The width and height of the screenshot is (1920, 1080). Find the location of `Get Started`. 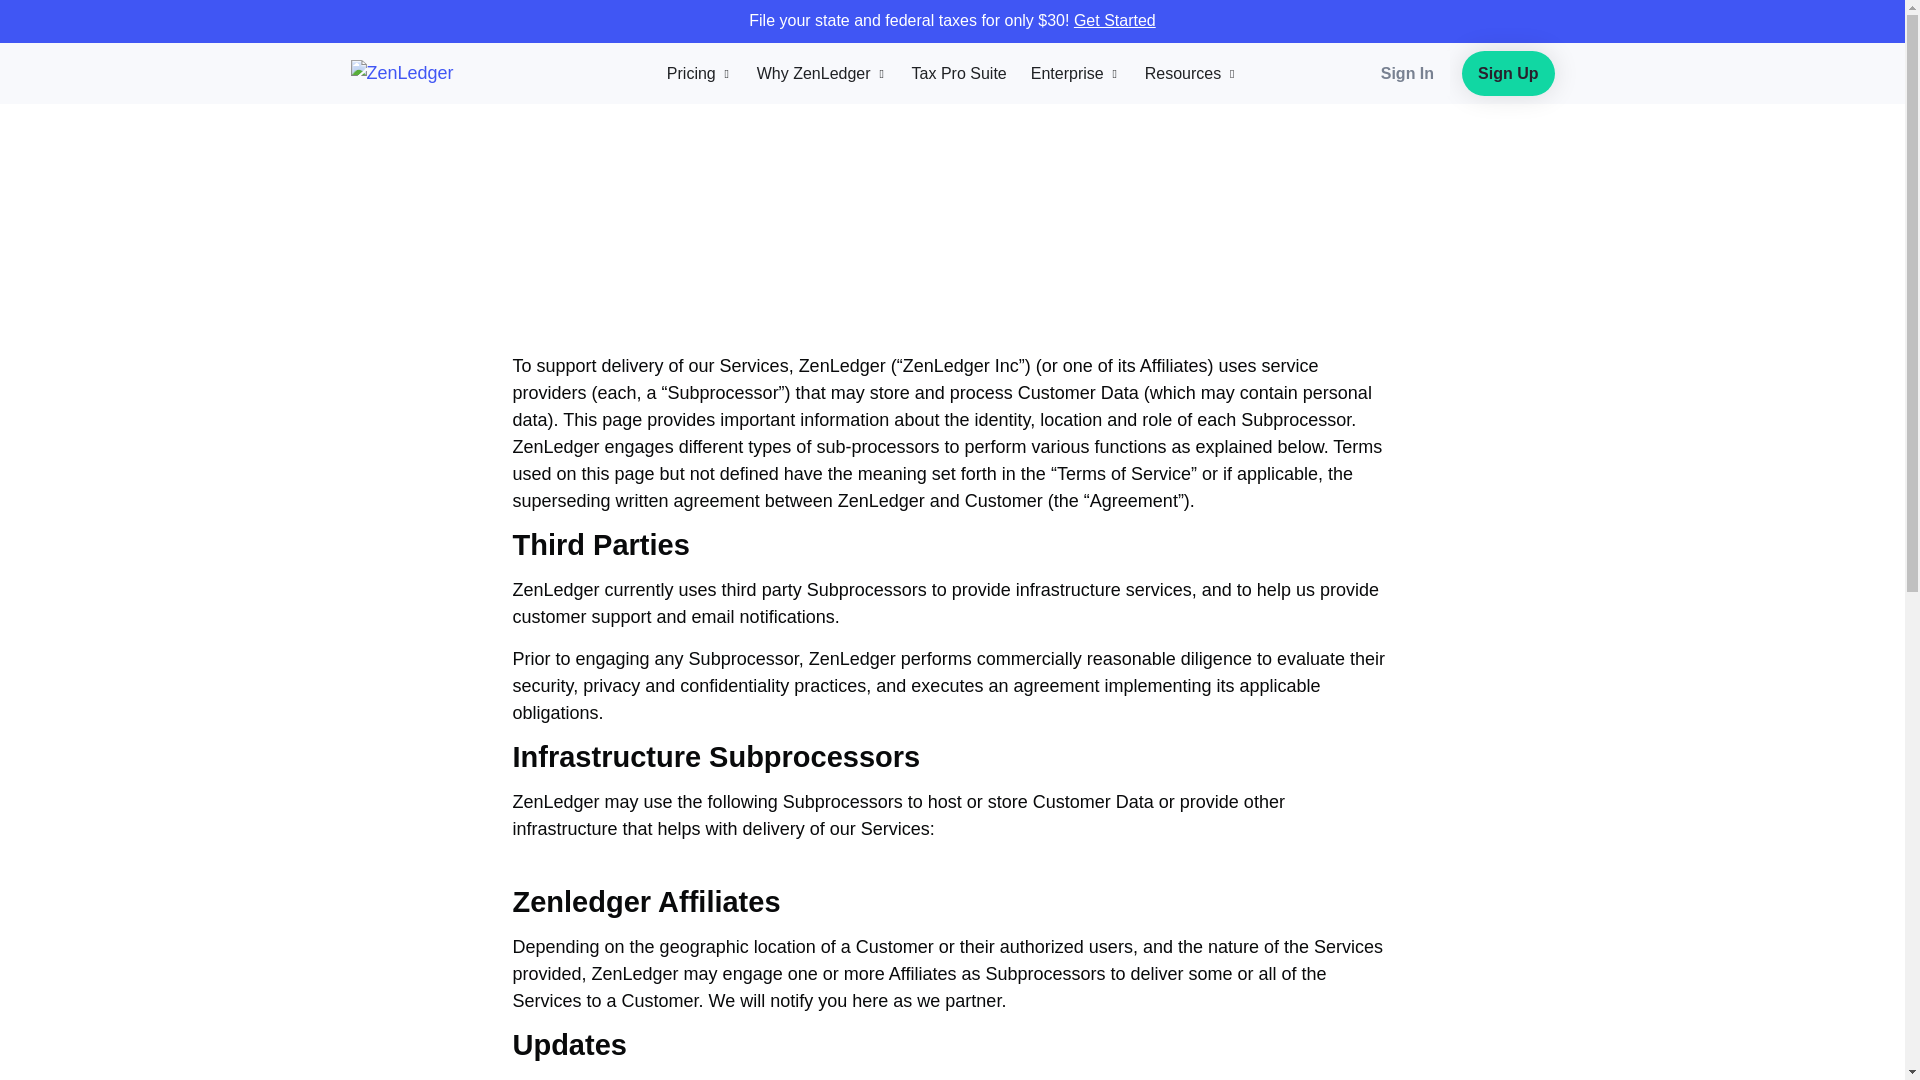

Get Started is located at coordinates (1114, 20).